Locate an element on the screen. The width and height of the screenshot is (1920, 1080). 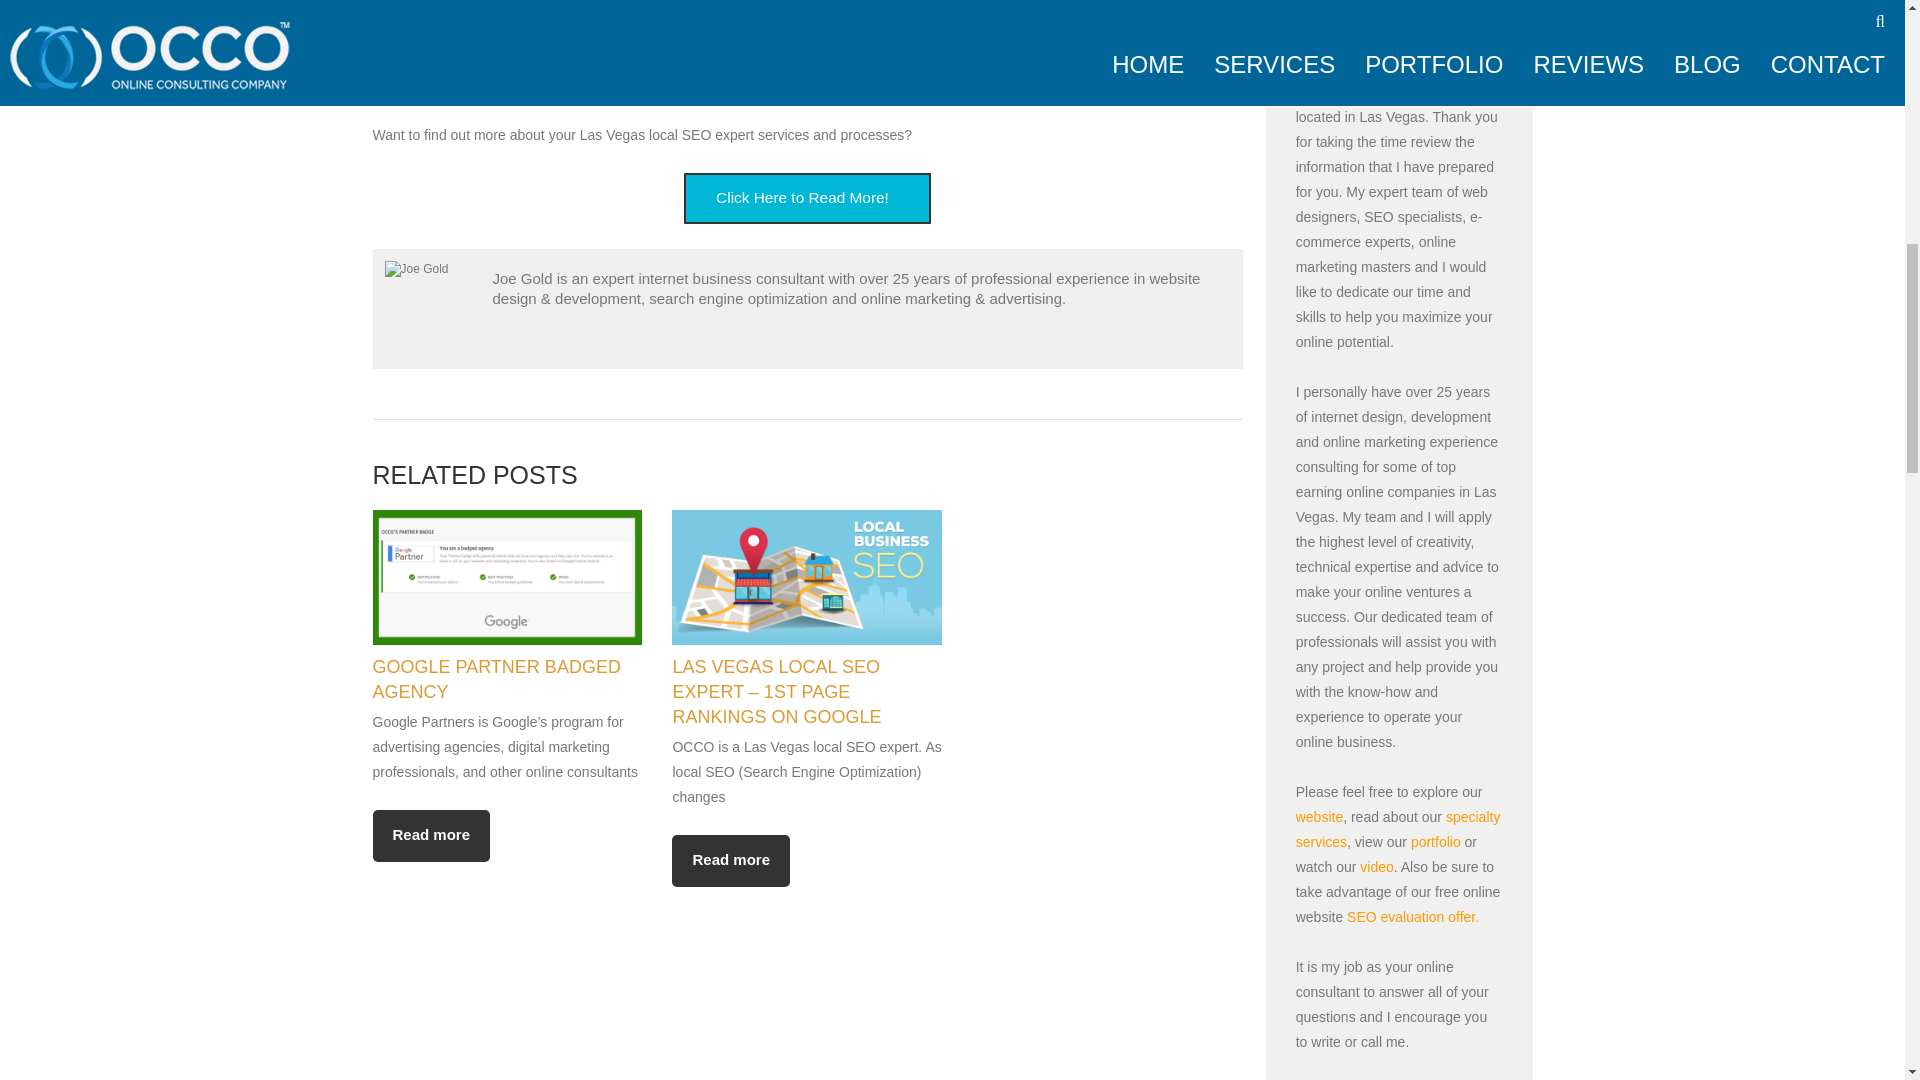
GOOGLE PARTNER BADGED AGENCY is located at coordinates (496, 679).